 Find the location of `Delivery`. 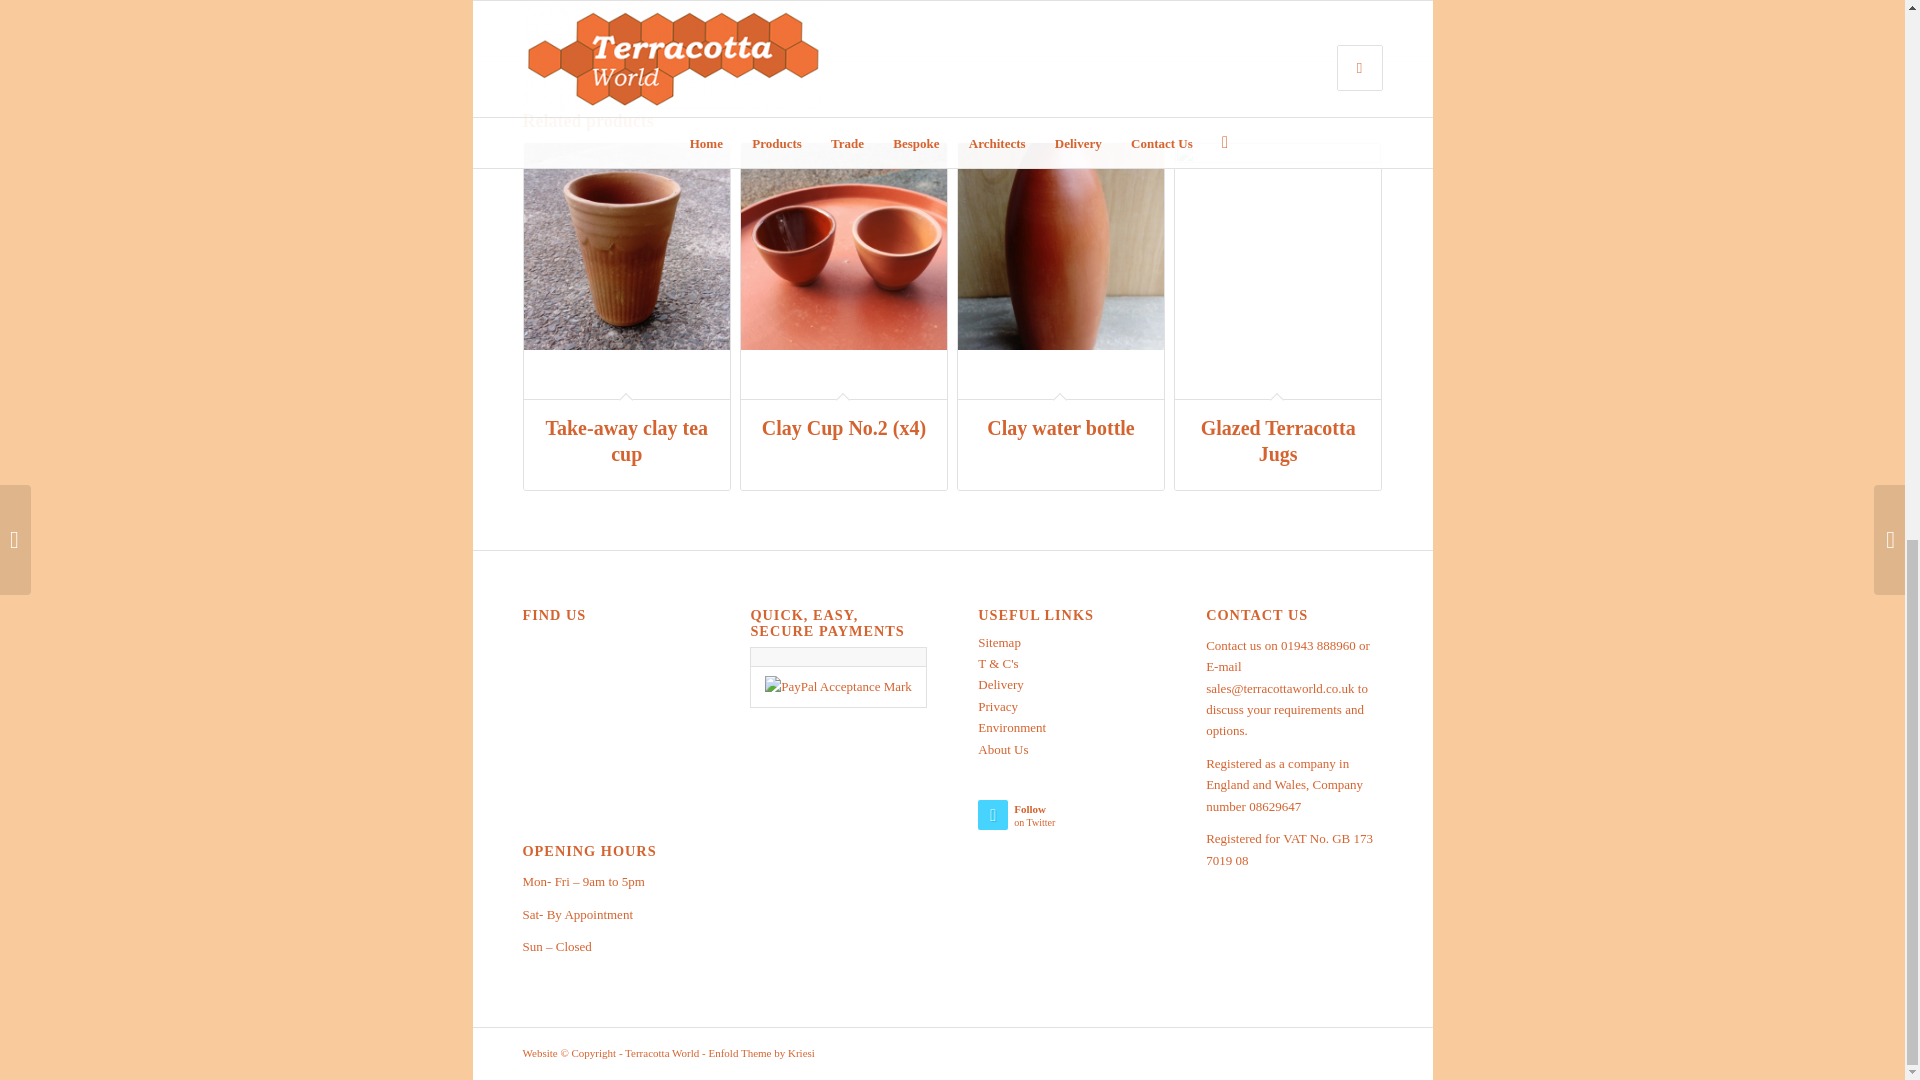

Delivery is located at coordinates (1000, 684).